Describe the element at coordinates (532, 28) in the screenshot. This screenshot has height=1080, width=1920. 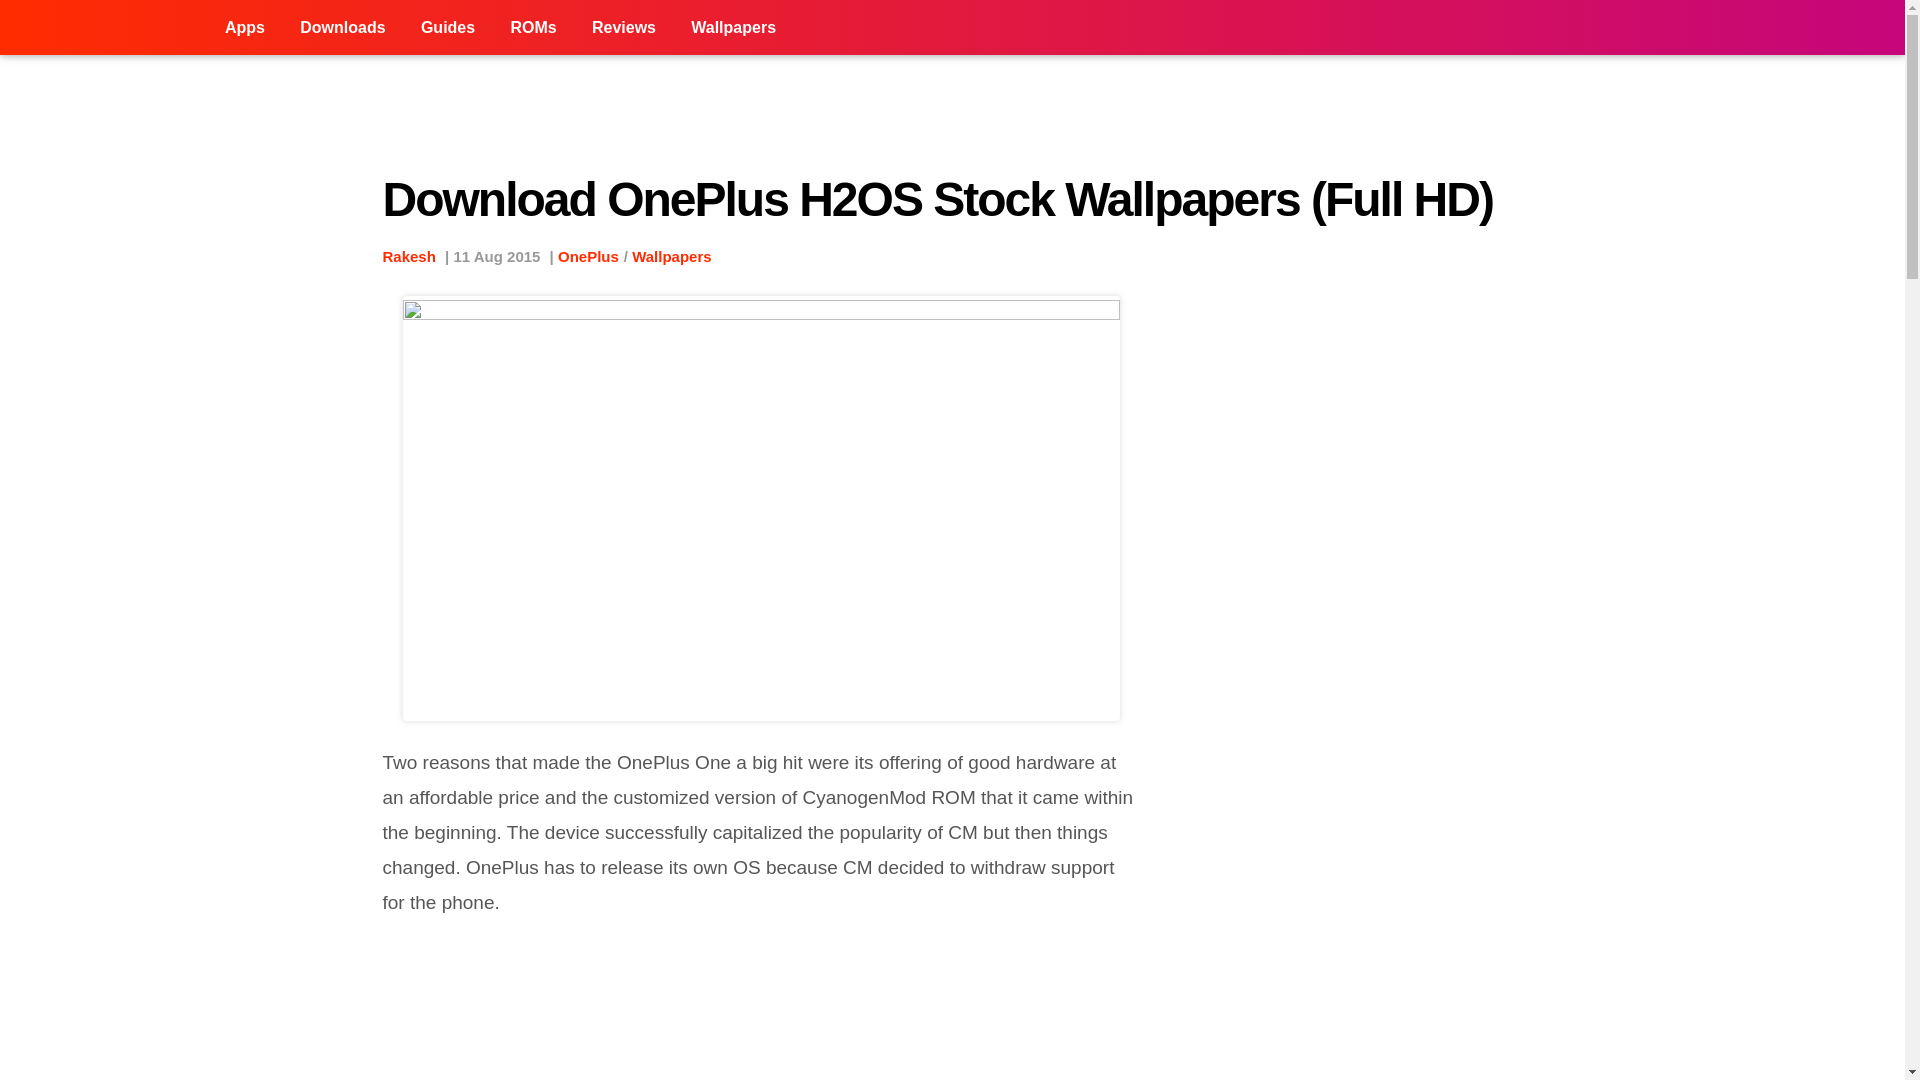
I see `ROMs` at that location.